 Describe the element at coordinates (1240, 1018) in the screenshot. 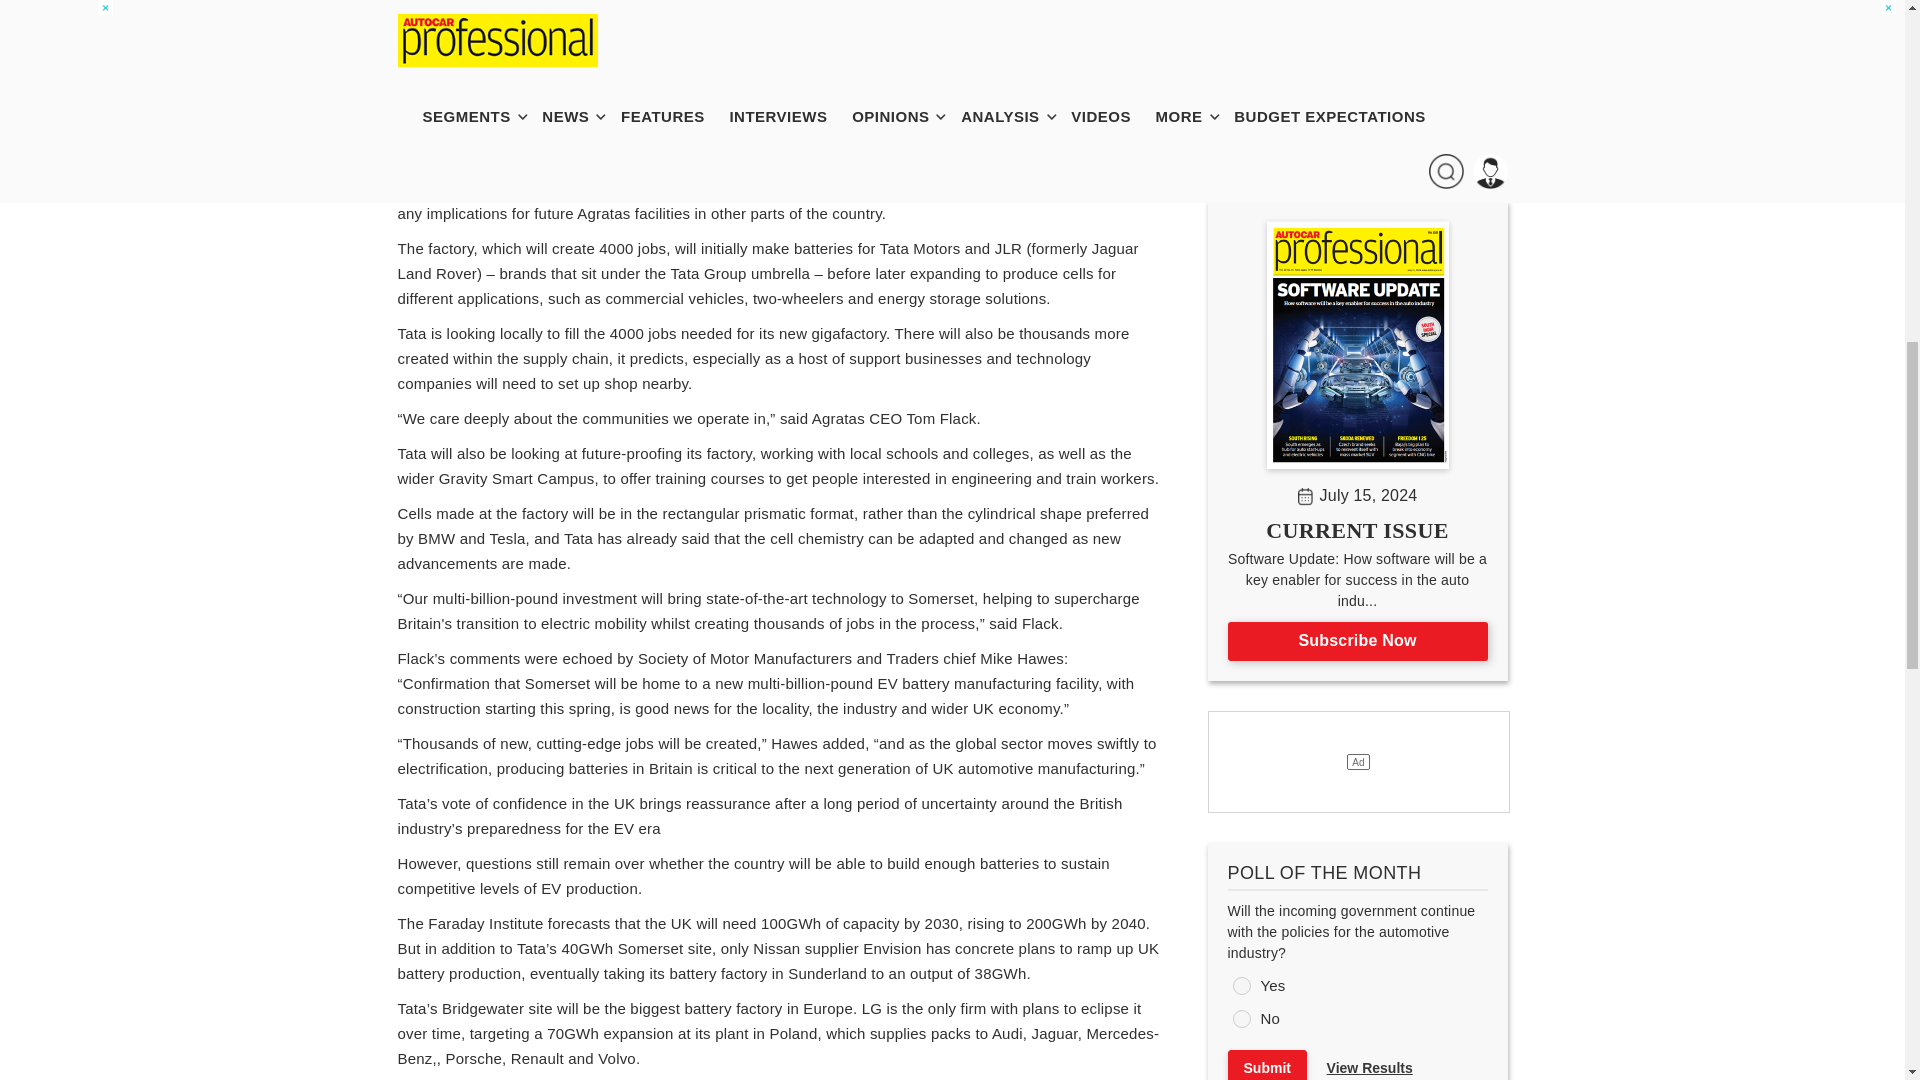

I see `294` at that location.